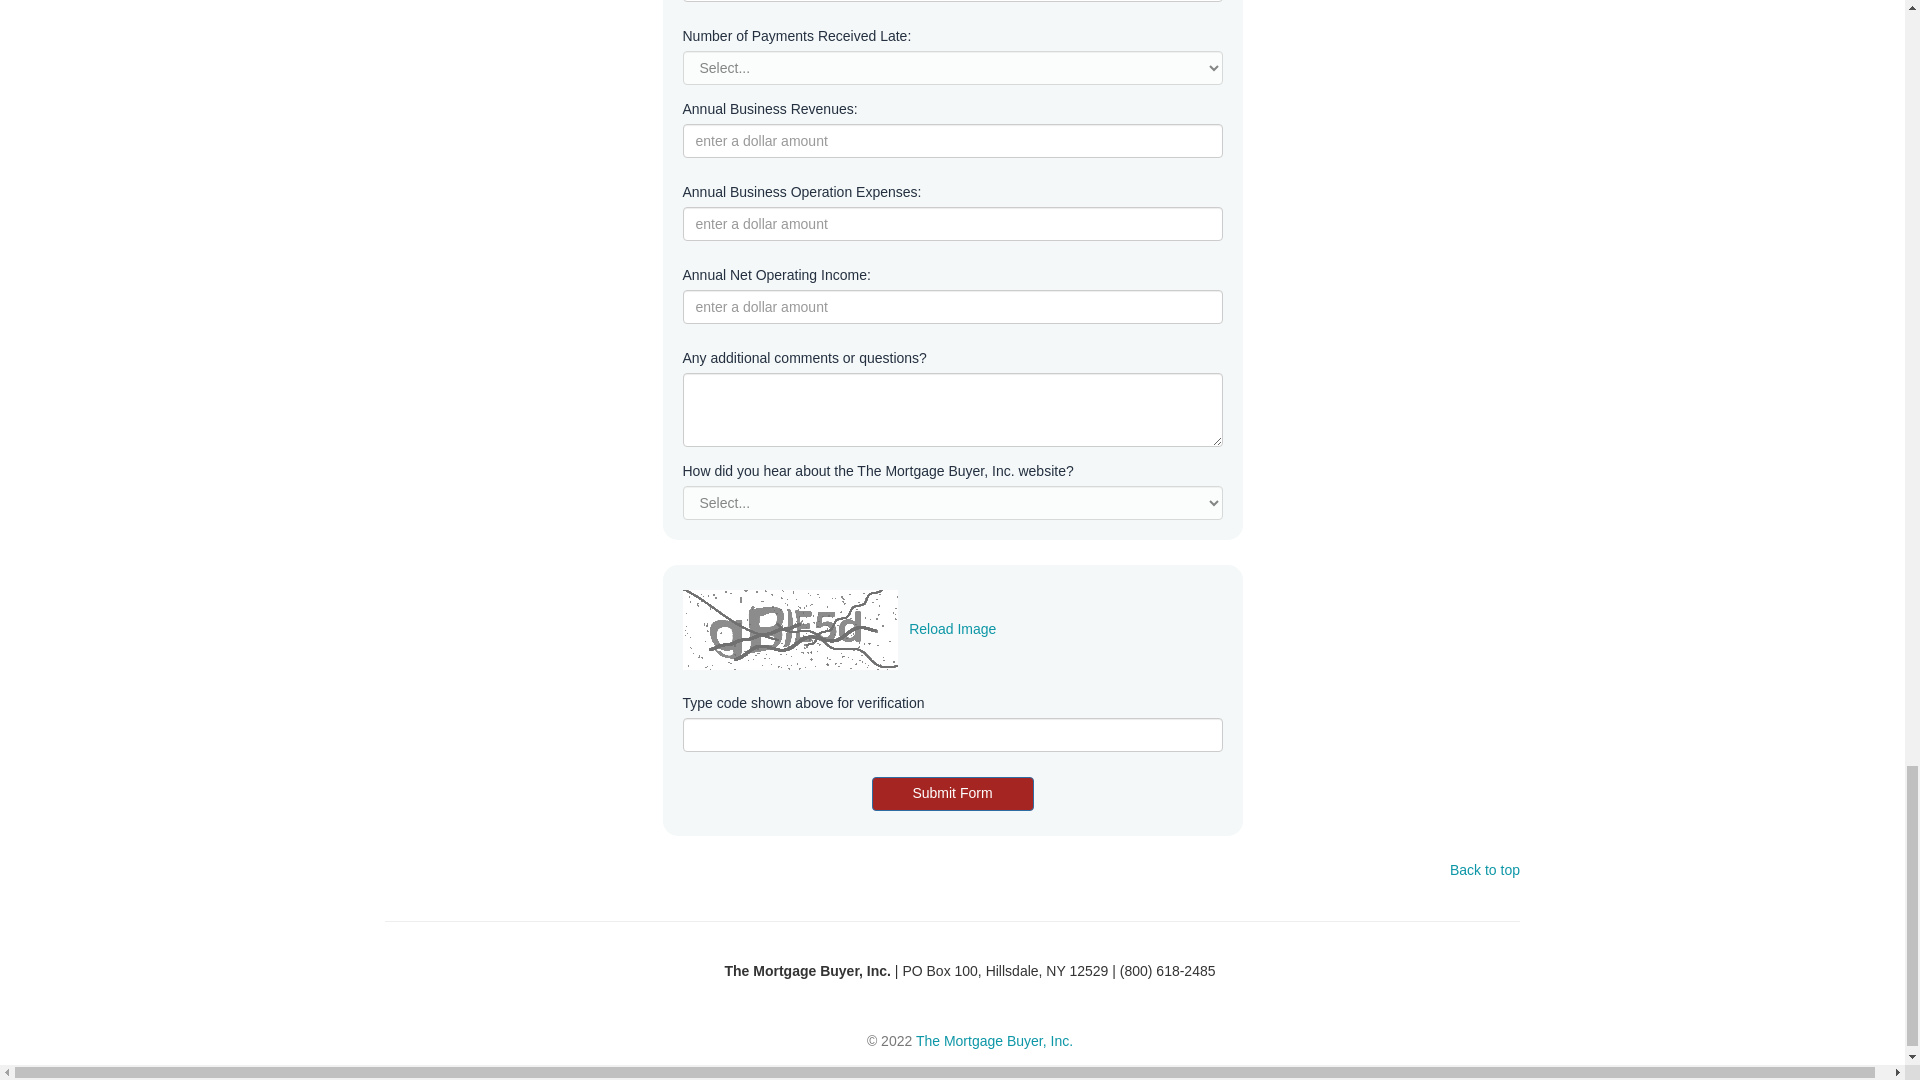 The image size is (1920, 1080). What do you see at coordinates (1484, 870) in the screenshot?
I see `Back to top` at bounding box center [1484, 870].